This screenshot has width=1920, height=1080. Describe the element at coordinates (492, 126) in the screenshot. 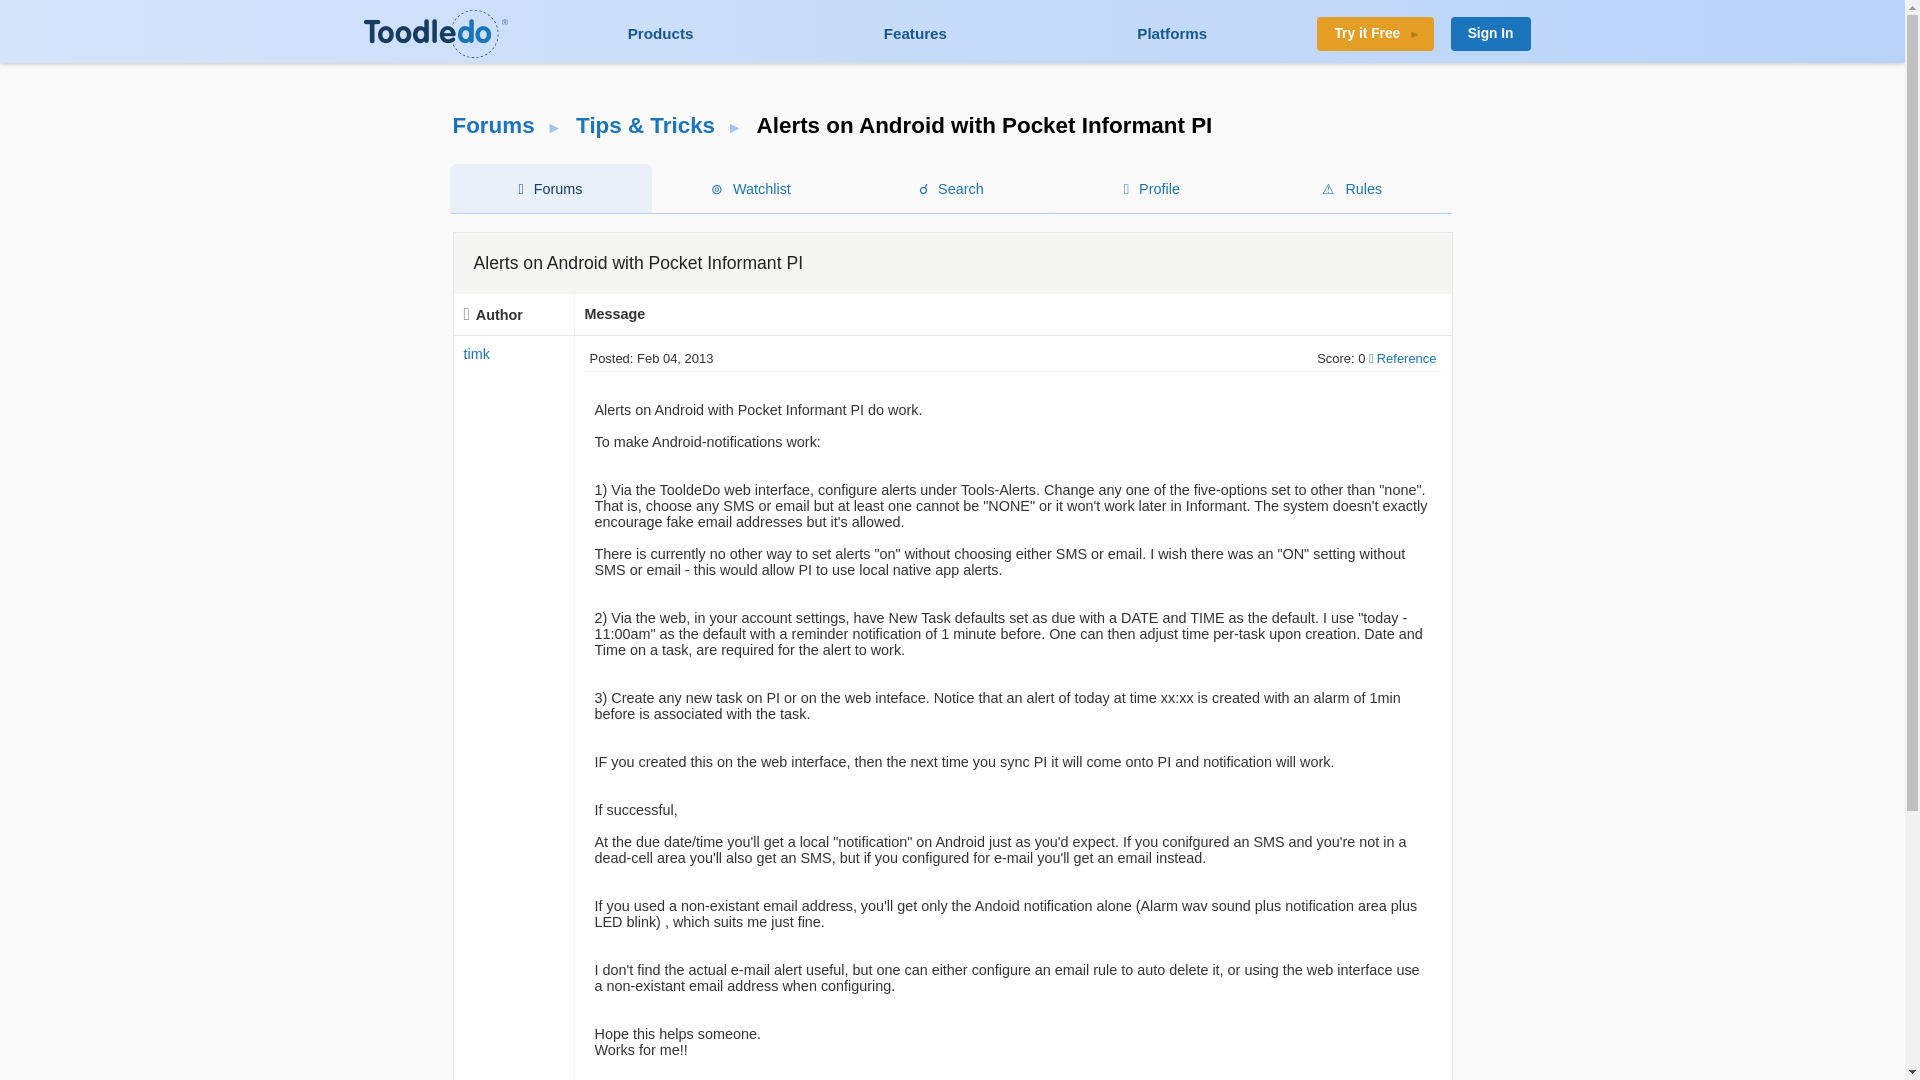

I see `Forums` at that location.